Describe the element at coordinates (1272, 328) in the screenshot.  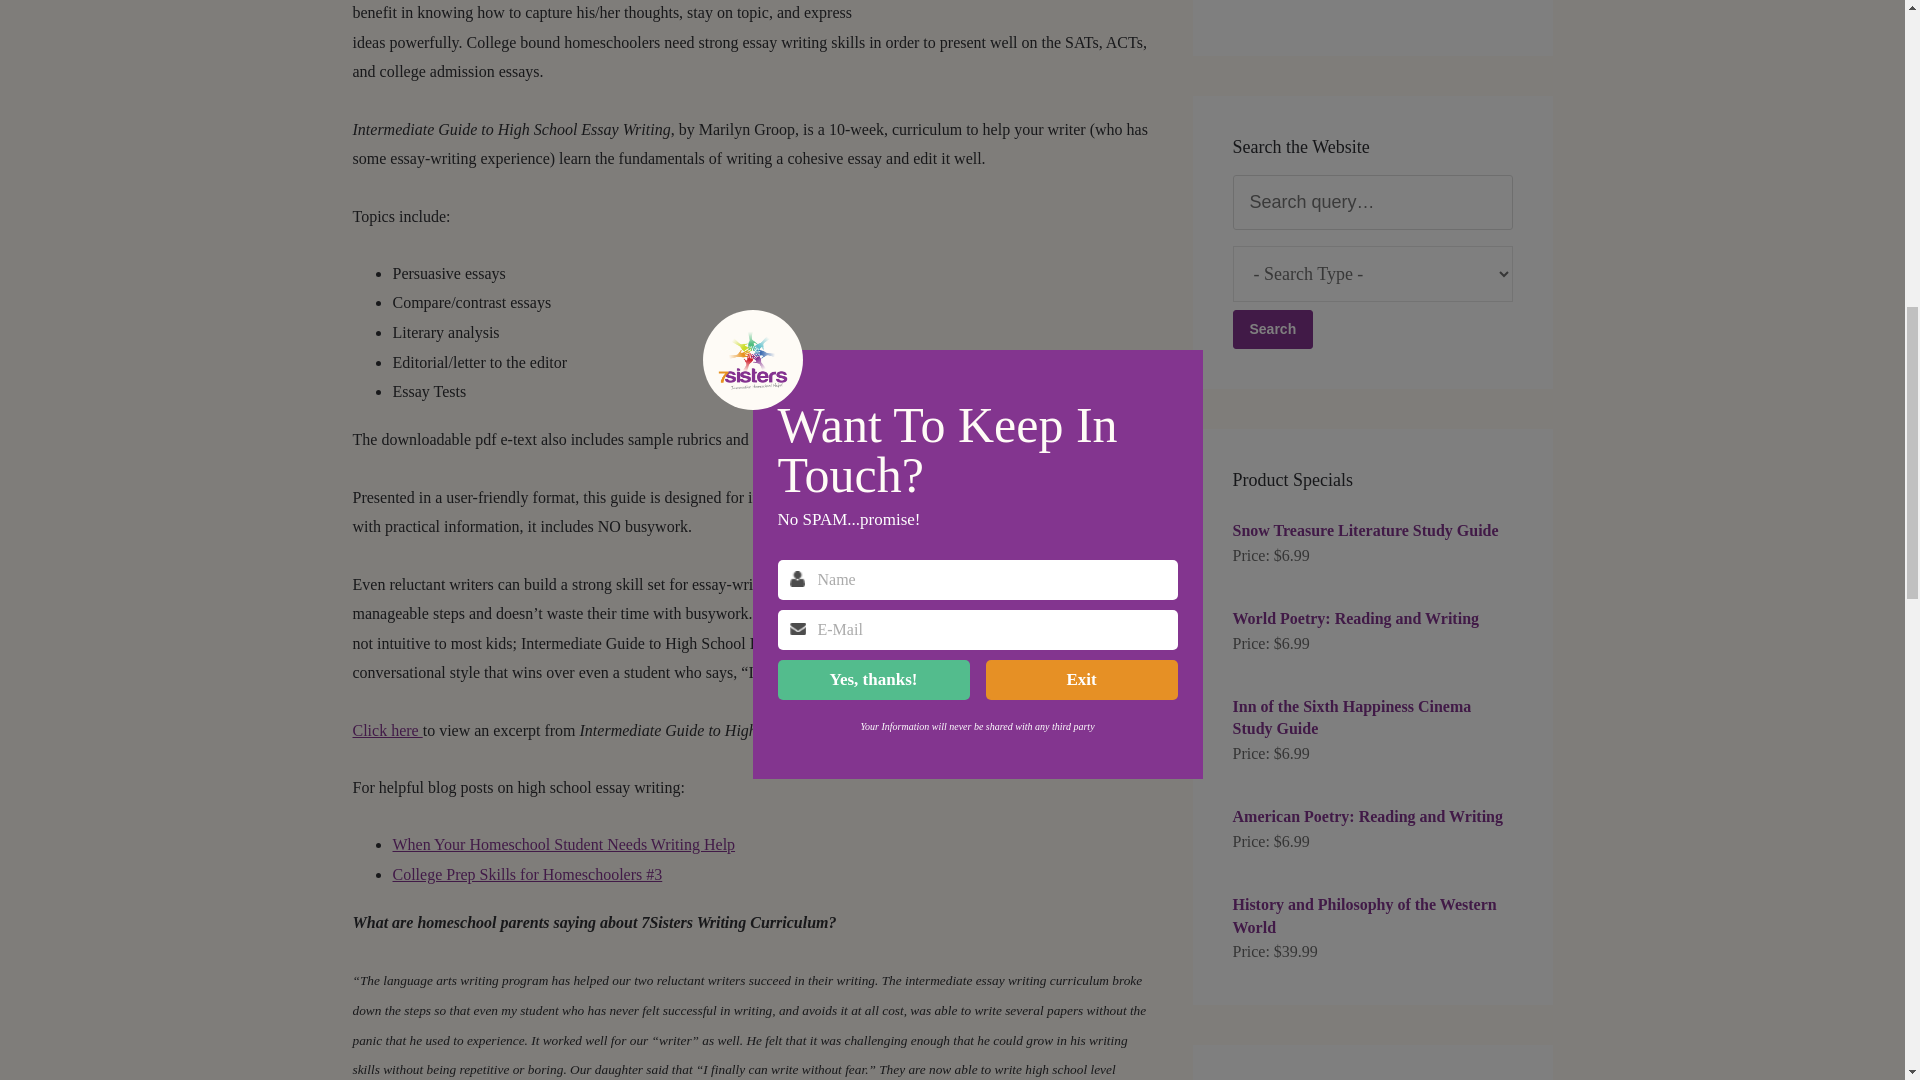
I see `Search` at that location.